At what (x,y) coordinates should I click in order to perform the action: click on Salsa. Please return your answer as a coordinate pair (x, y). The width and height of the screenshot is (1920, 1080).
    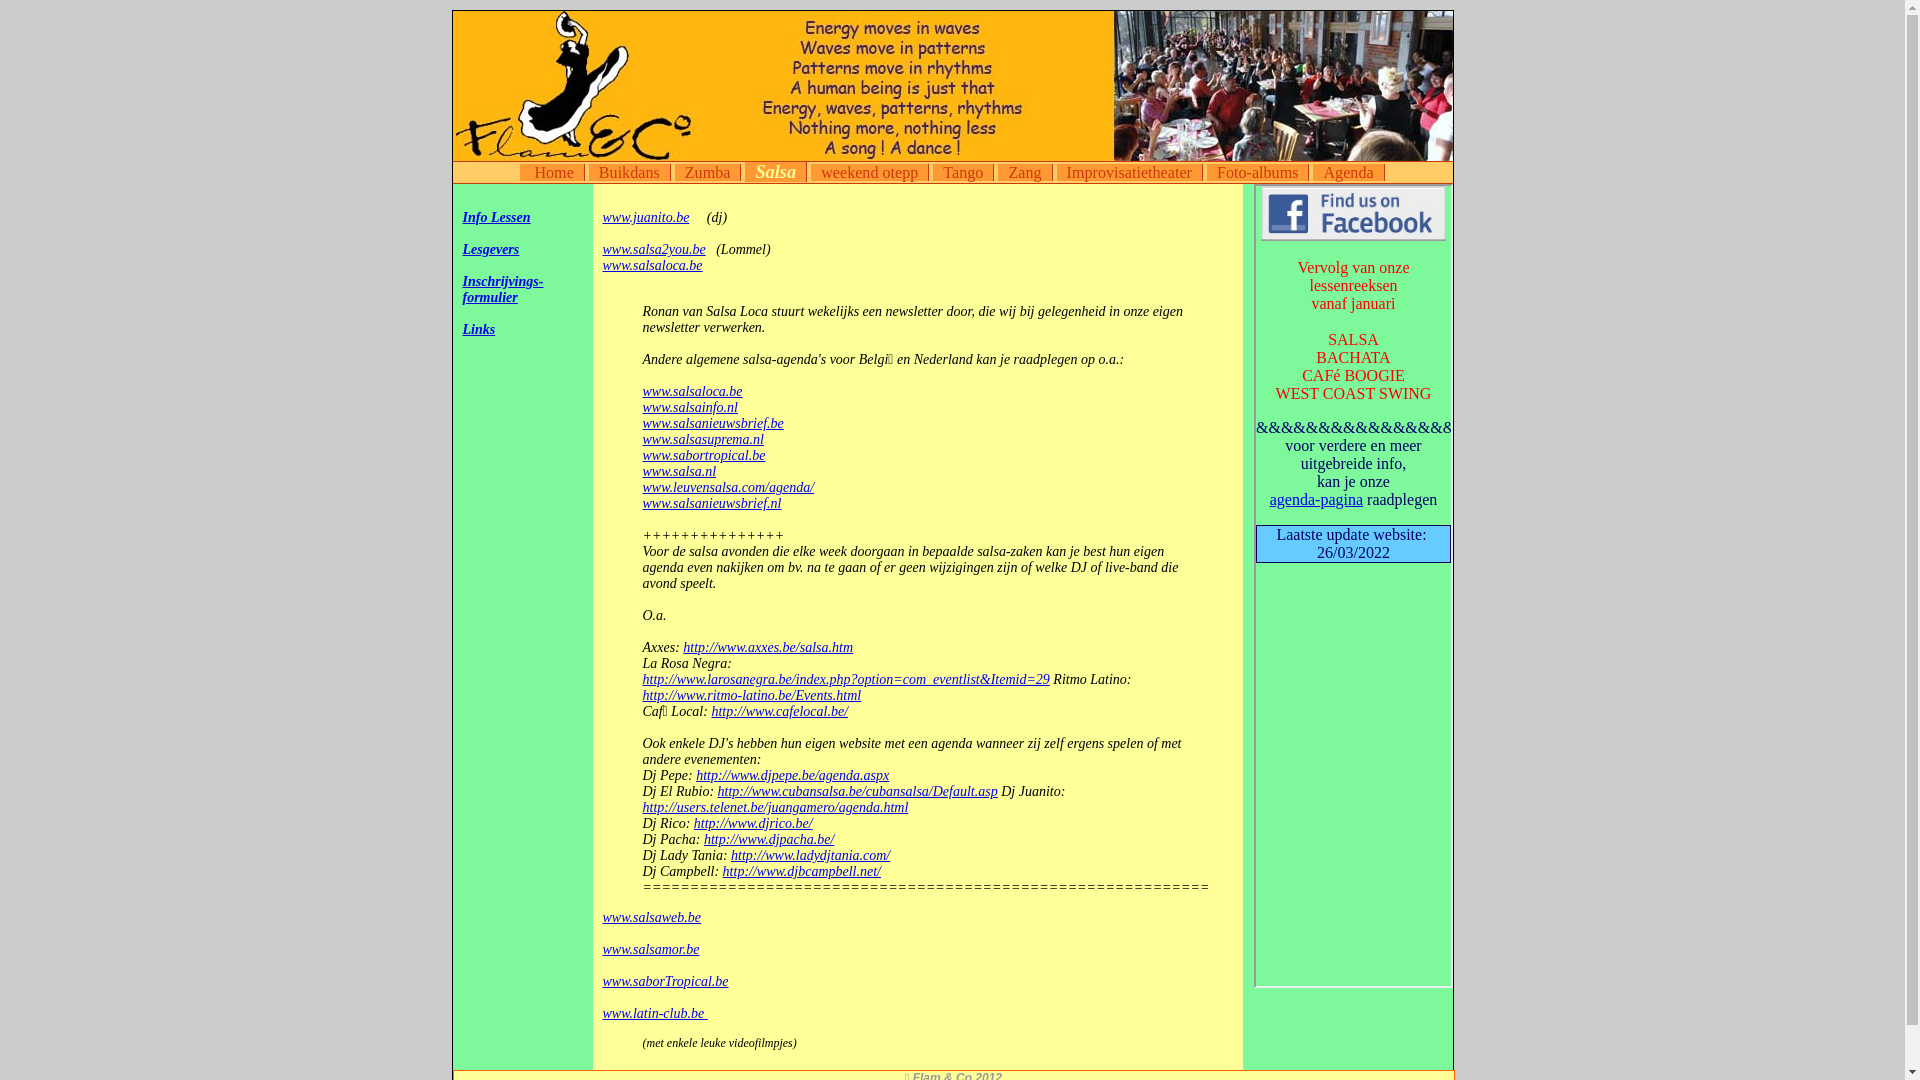
    Looking at the image, I should click on (776, 172).